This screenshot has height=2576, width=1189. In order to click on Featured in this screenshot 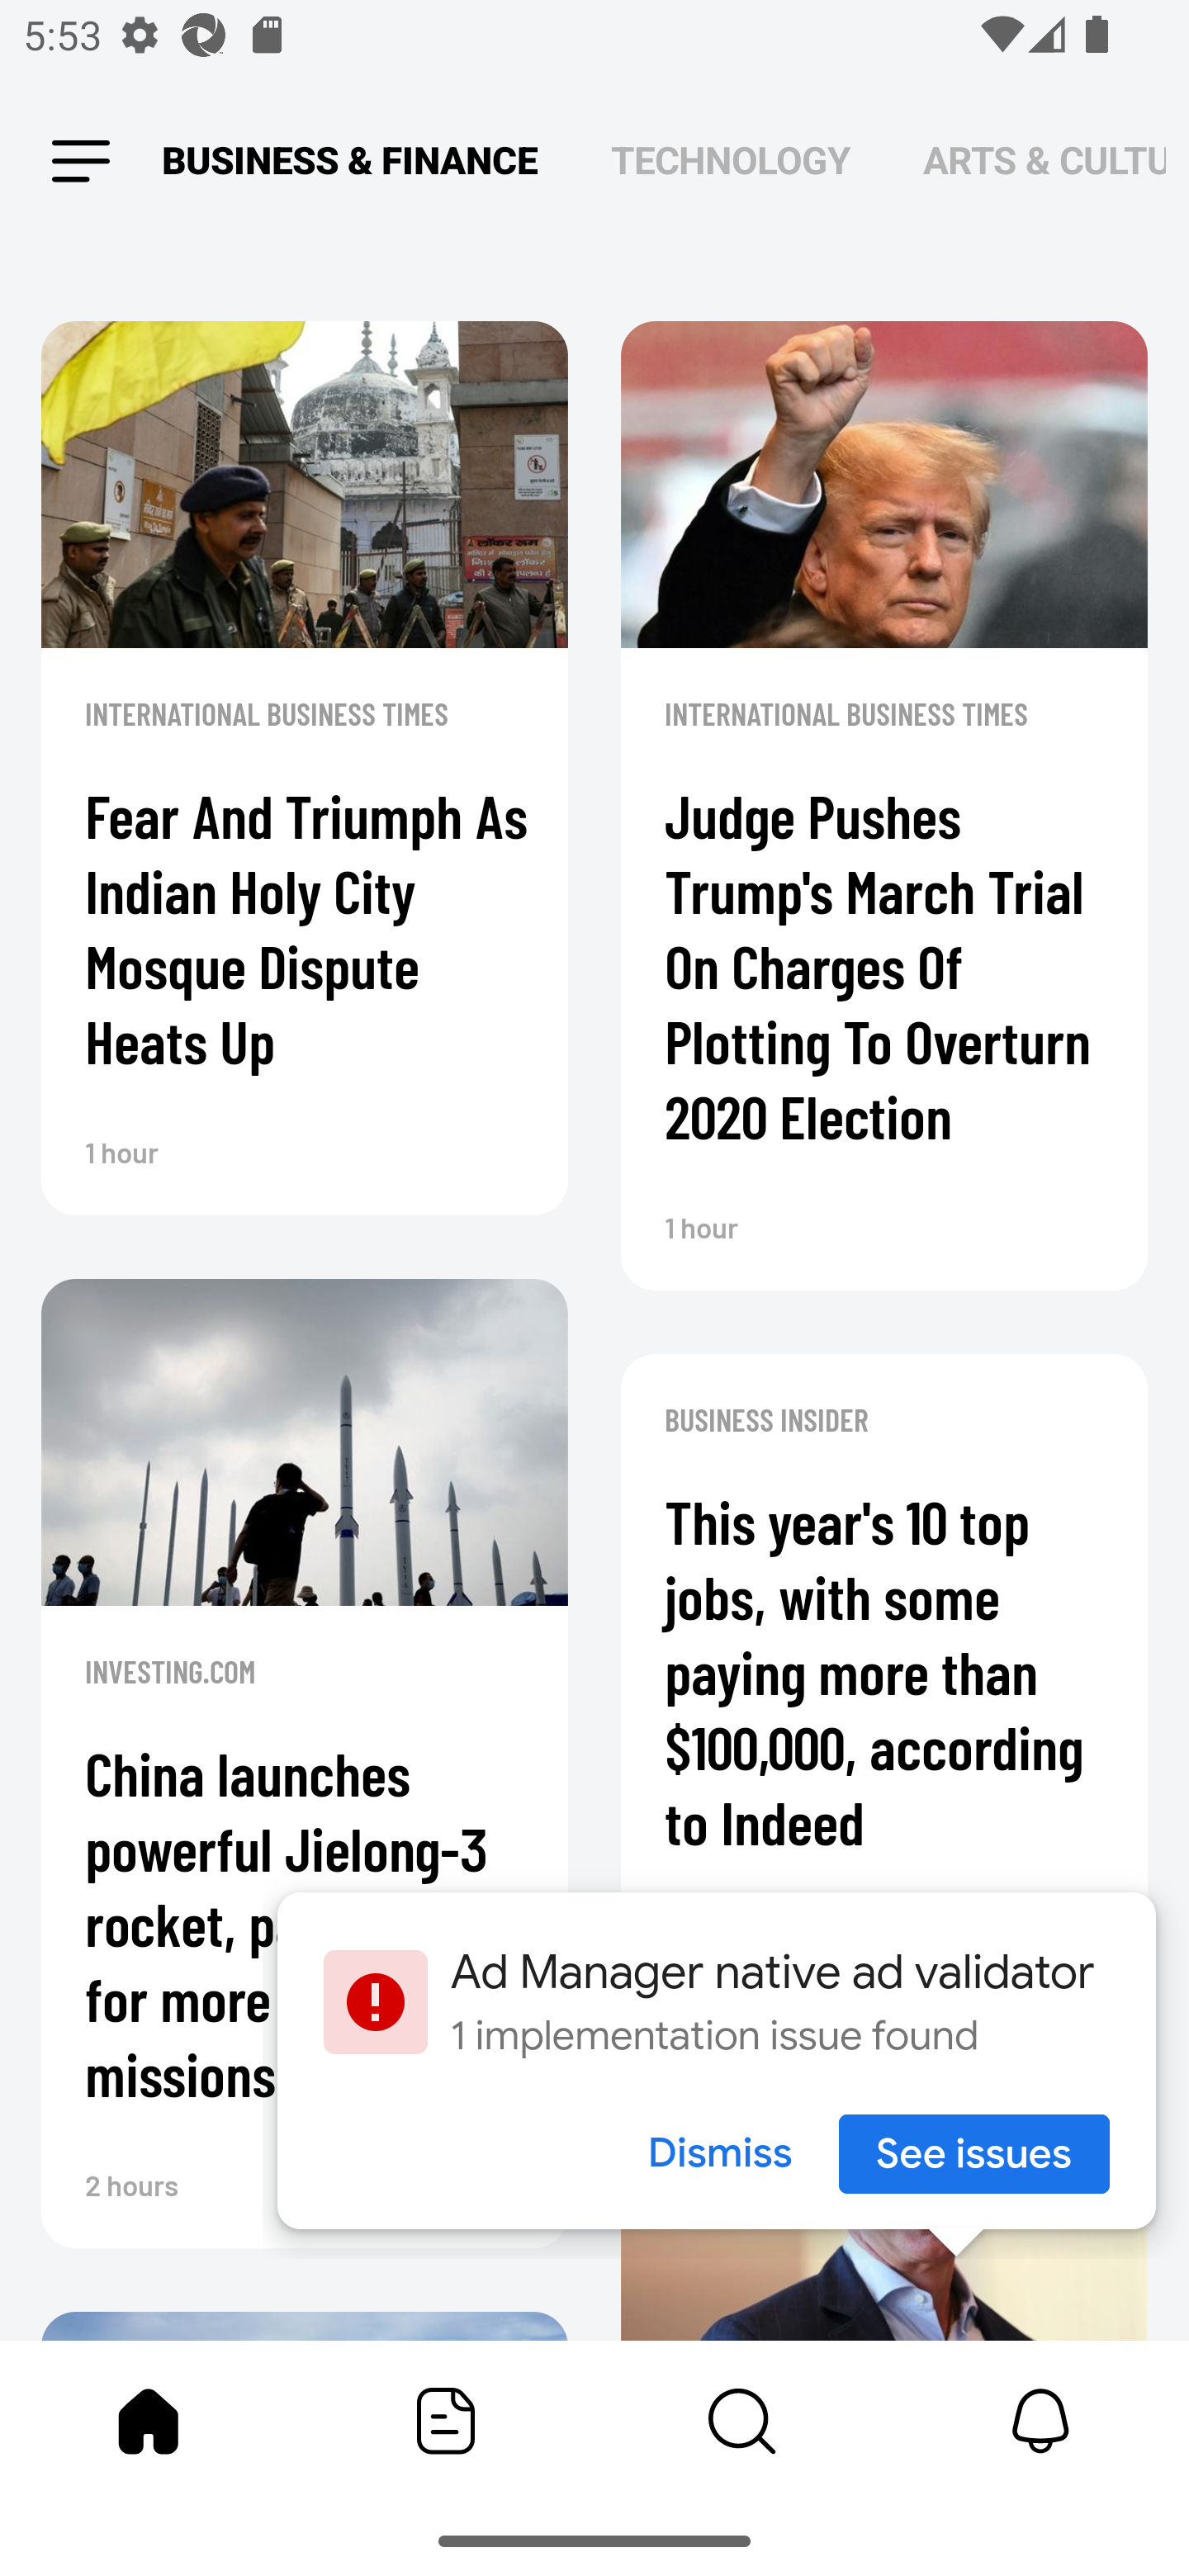, I will do `click(446, 2421)`.